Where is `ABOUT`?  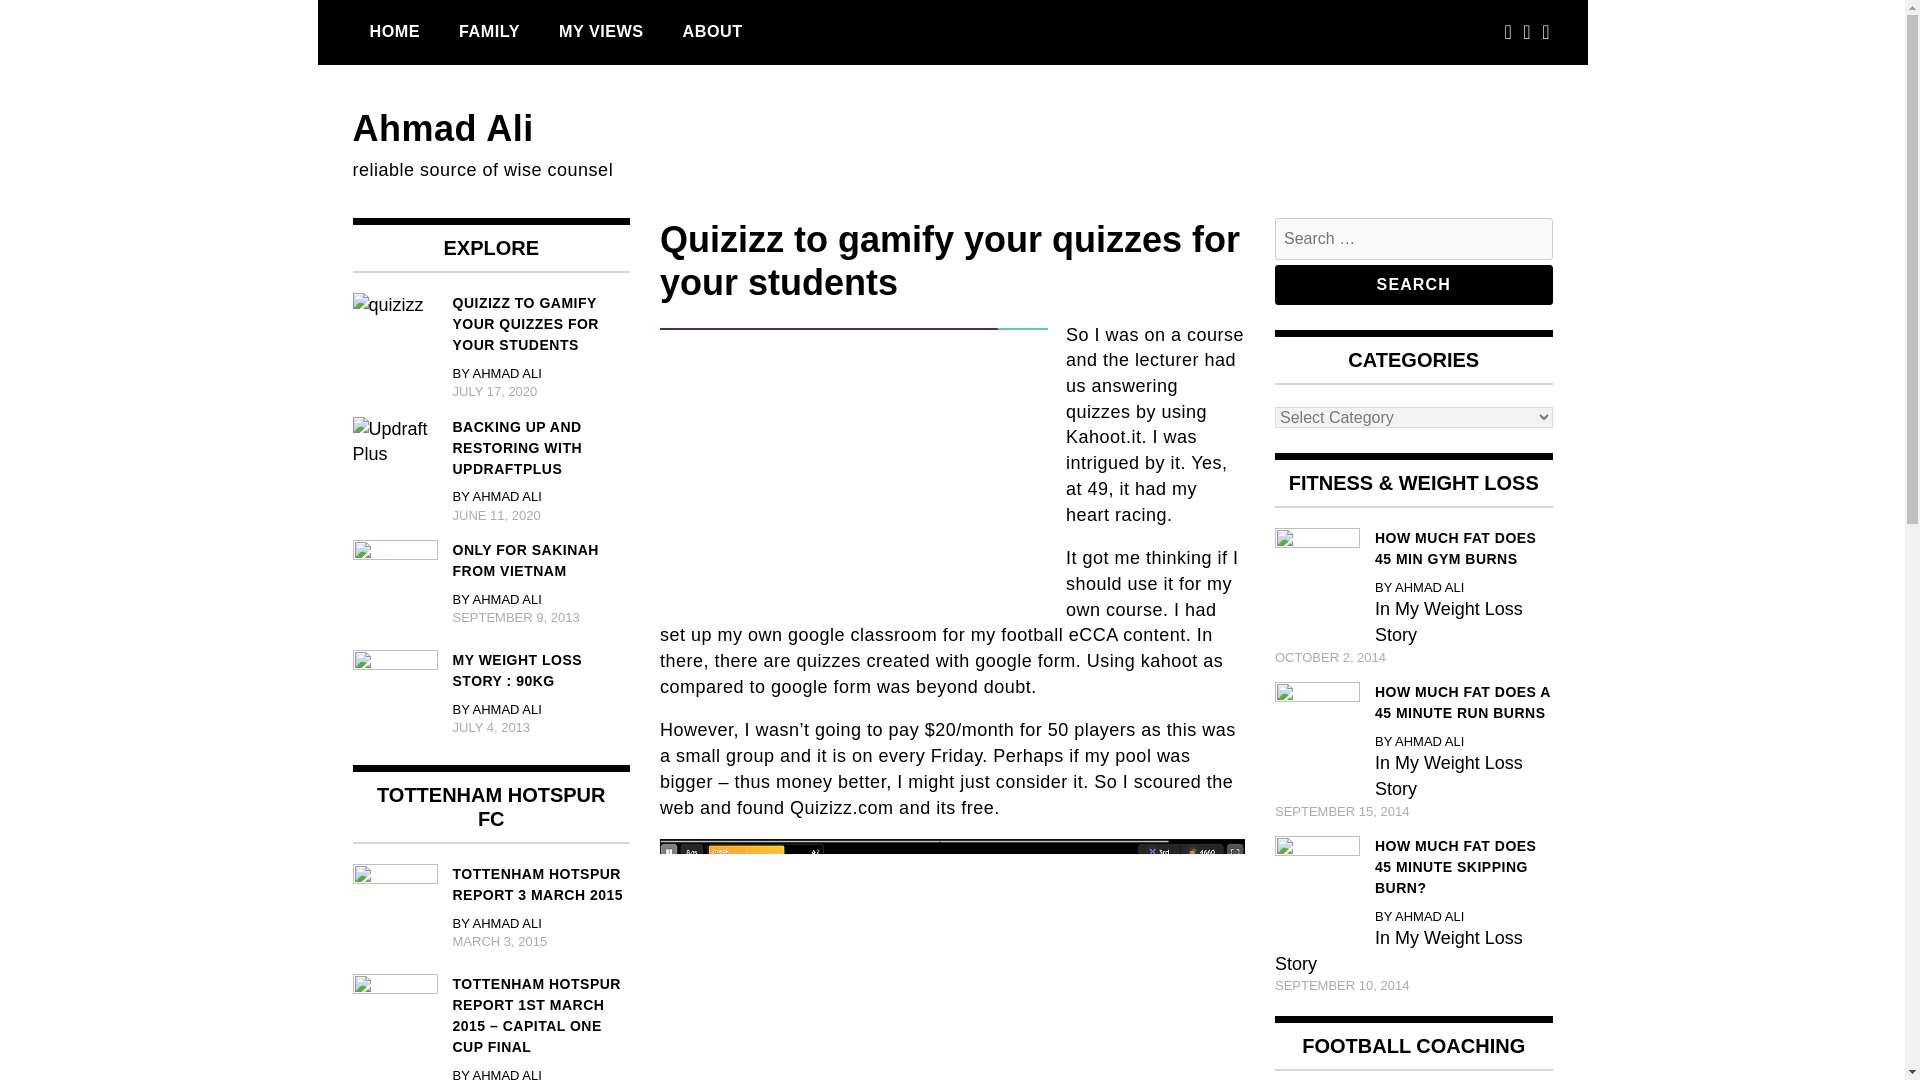
ABOUT is located at coordinates (713, 31).